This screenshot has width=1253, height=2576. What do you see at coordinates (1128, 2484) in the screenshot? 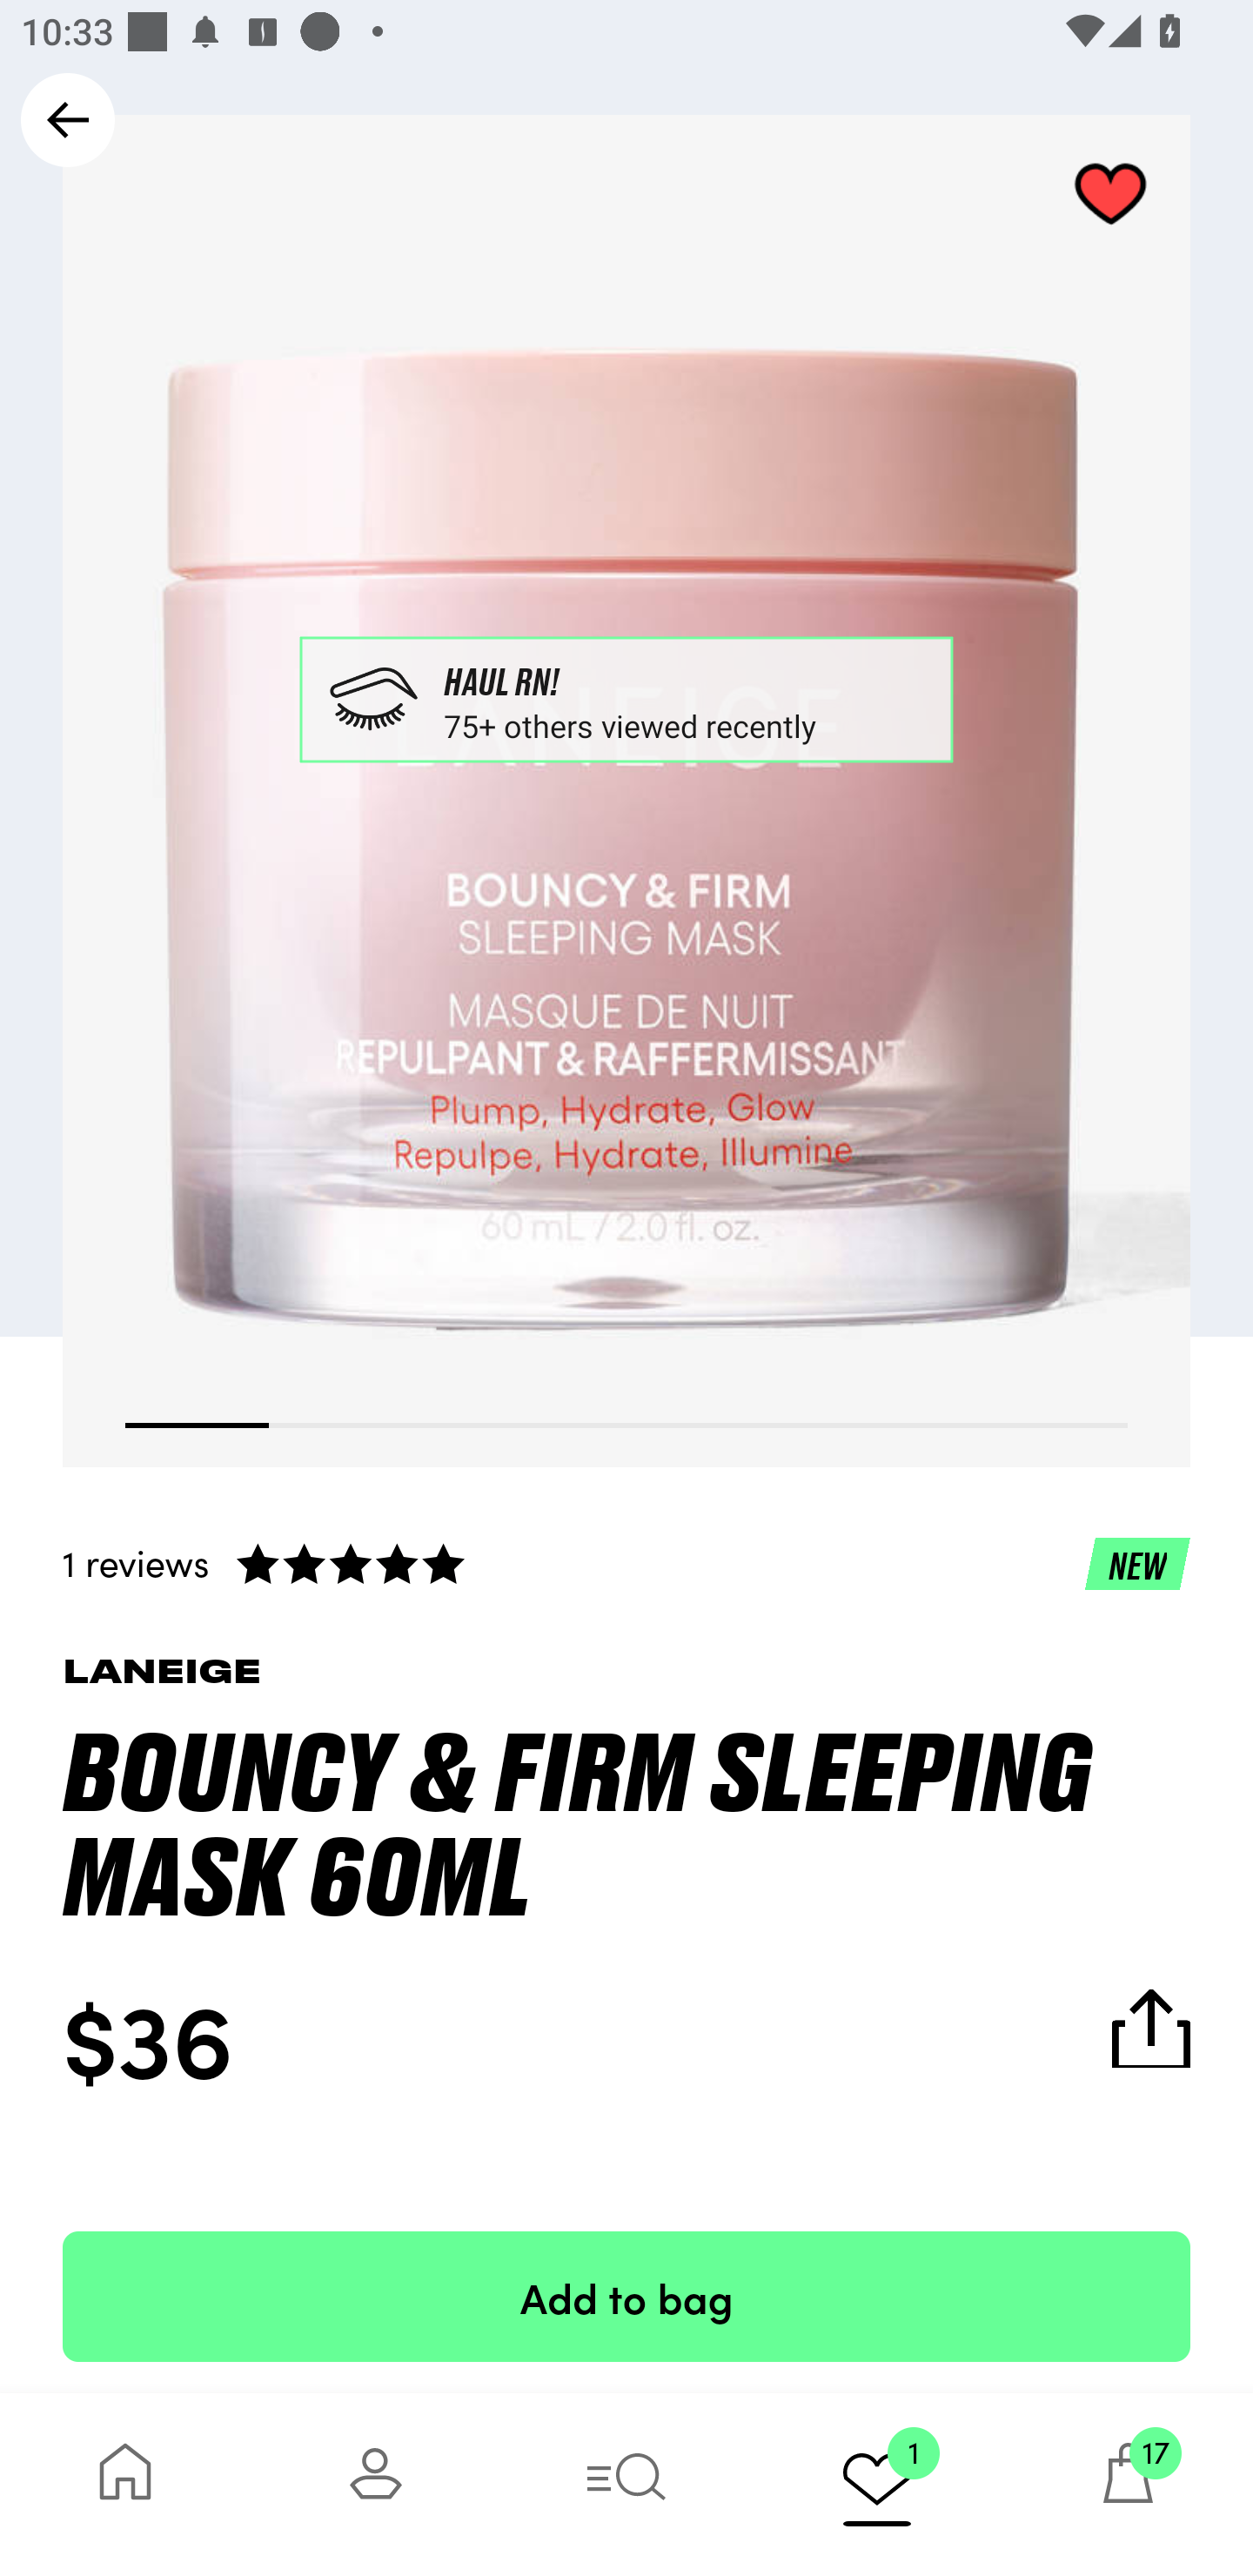
I see `17` at bounding box center [1128, 2484].